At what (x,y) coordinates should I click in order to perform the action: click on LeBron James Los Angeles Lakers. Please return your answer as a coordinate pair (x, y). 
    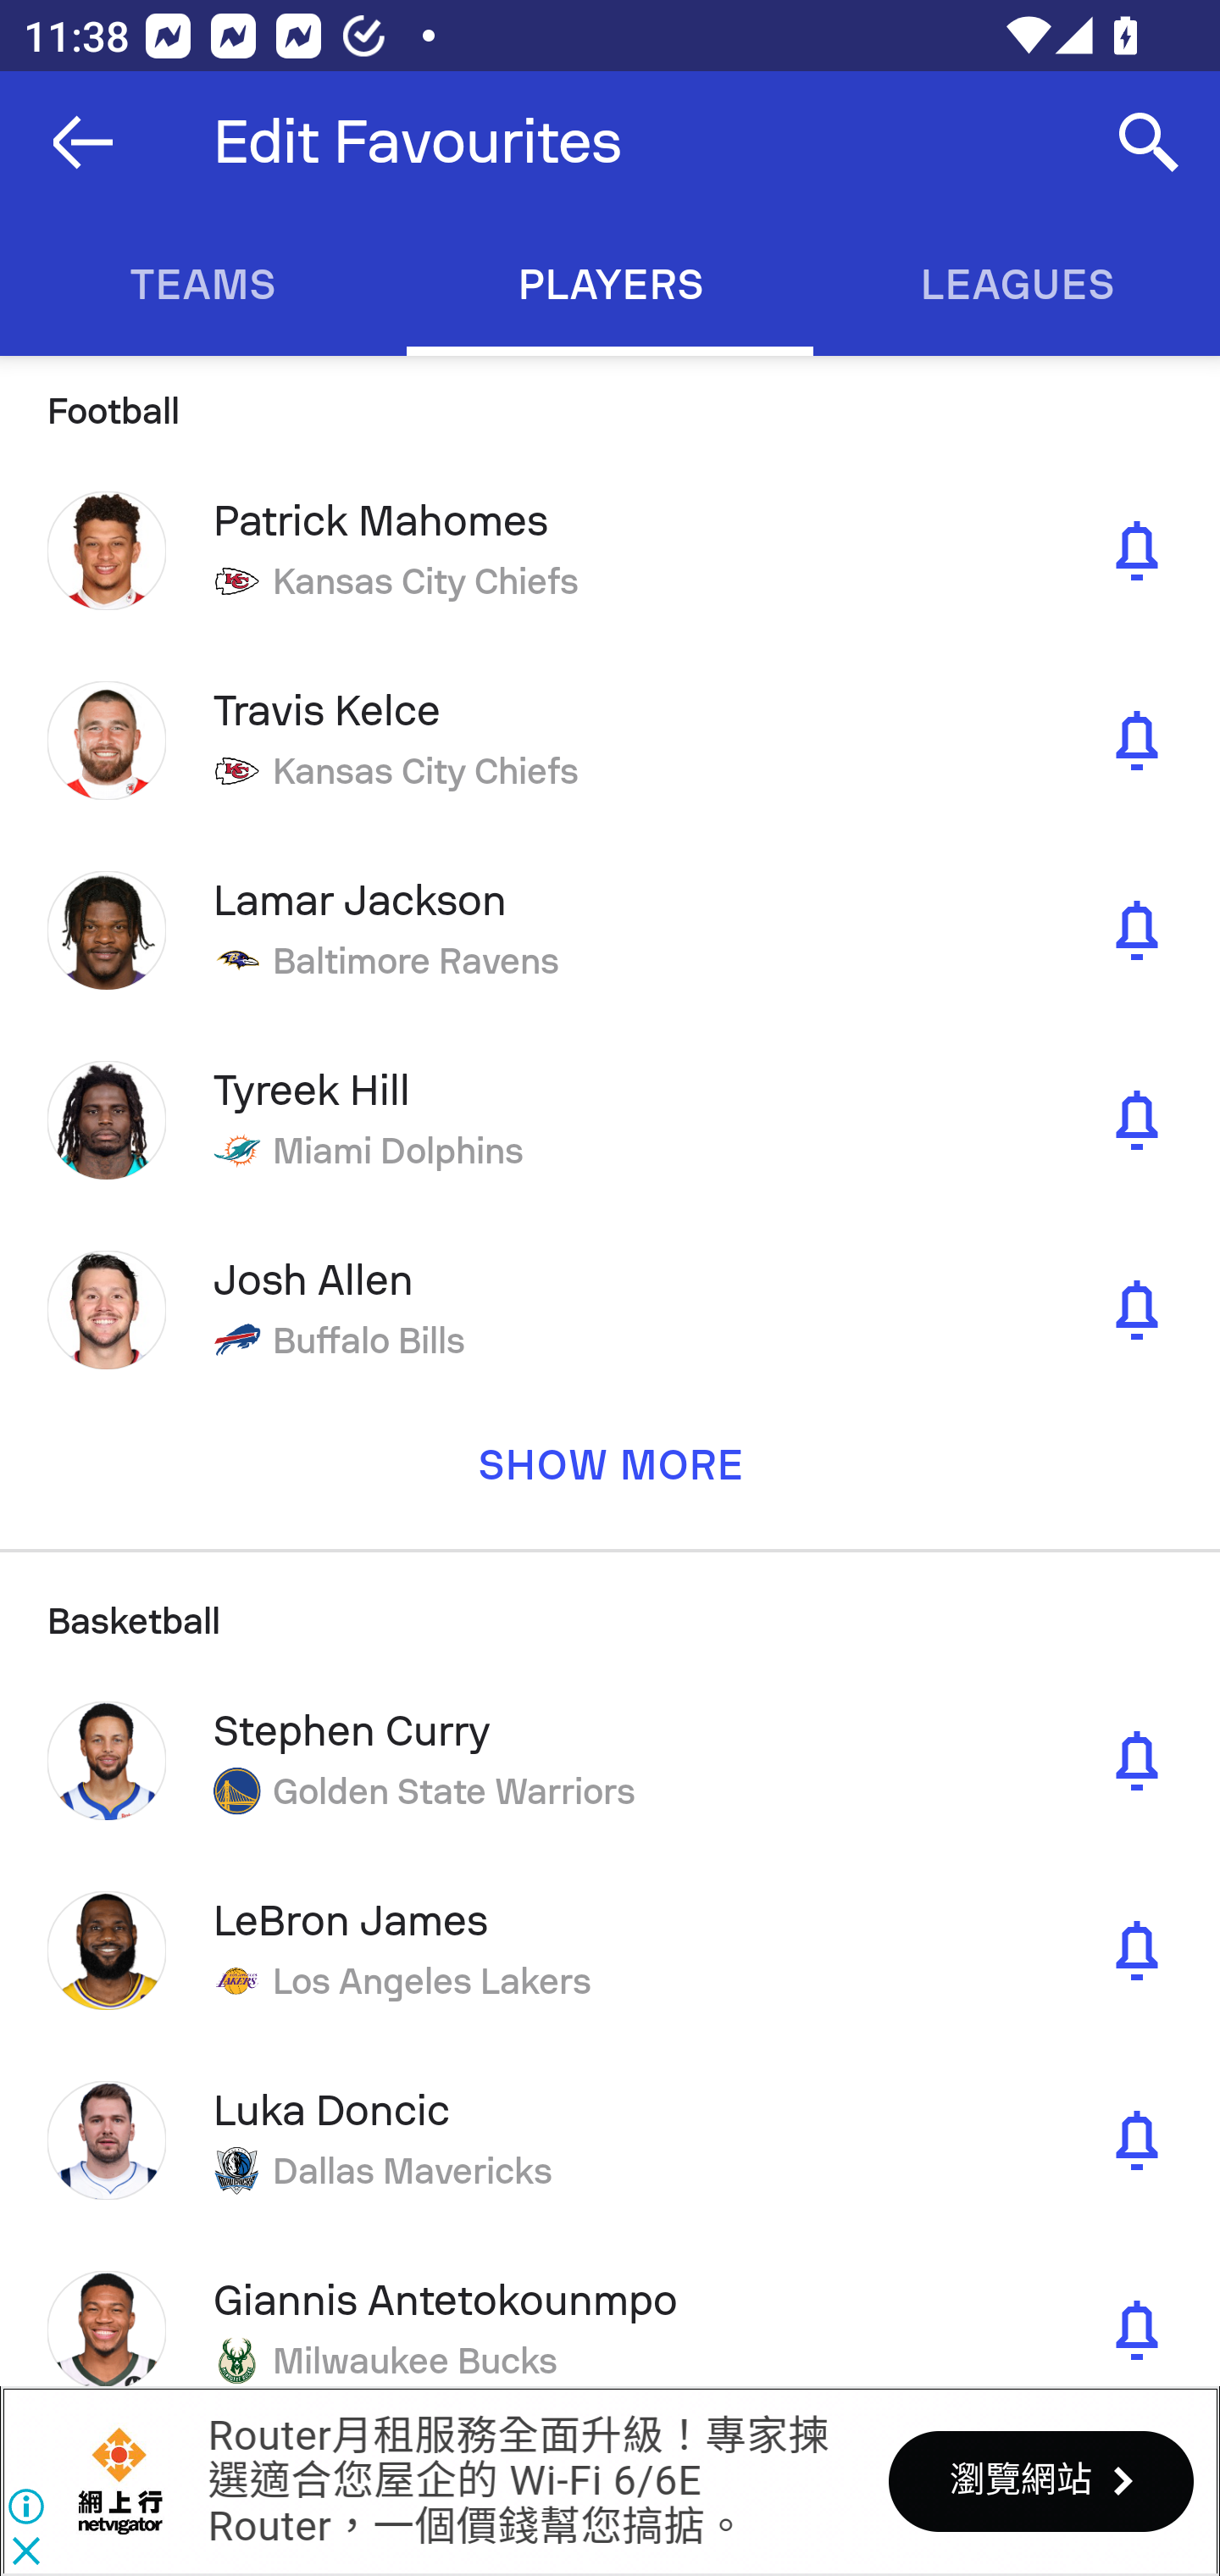
    Looking at the image, I should click on (610, 1949).